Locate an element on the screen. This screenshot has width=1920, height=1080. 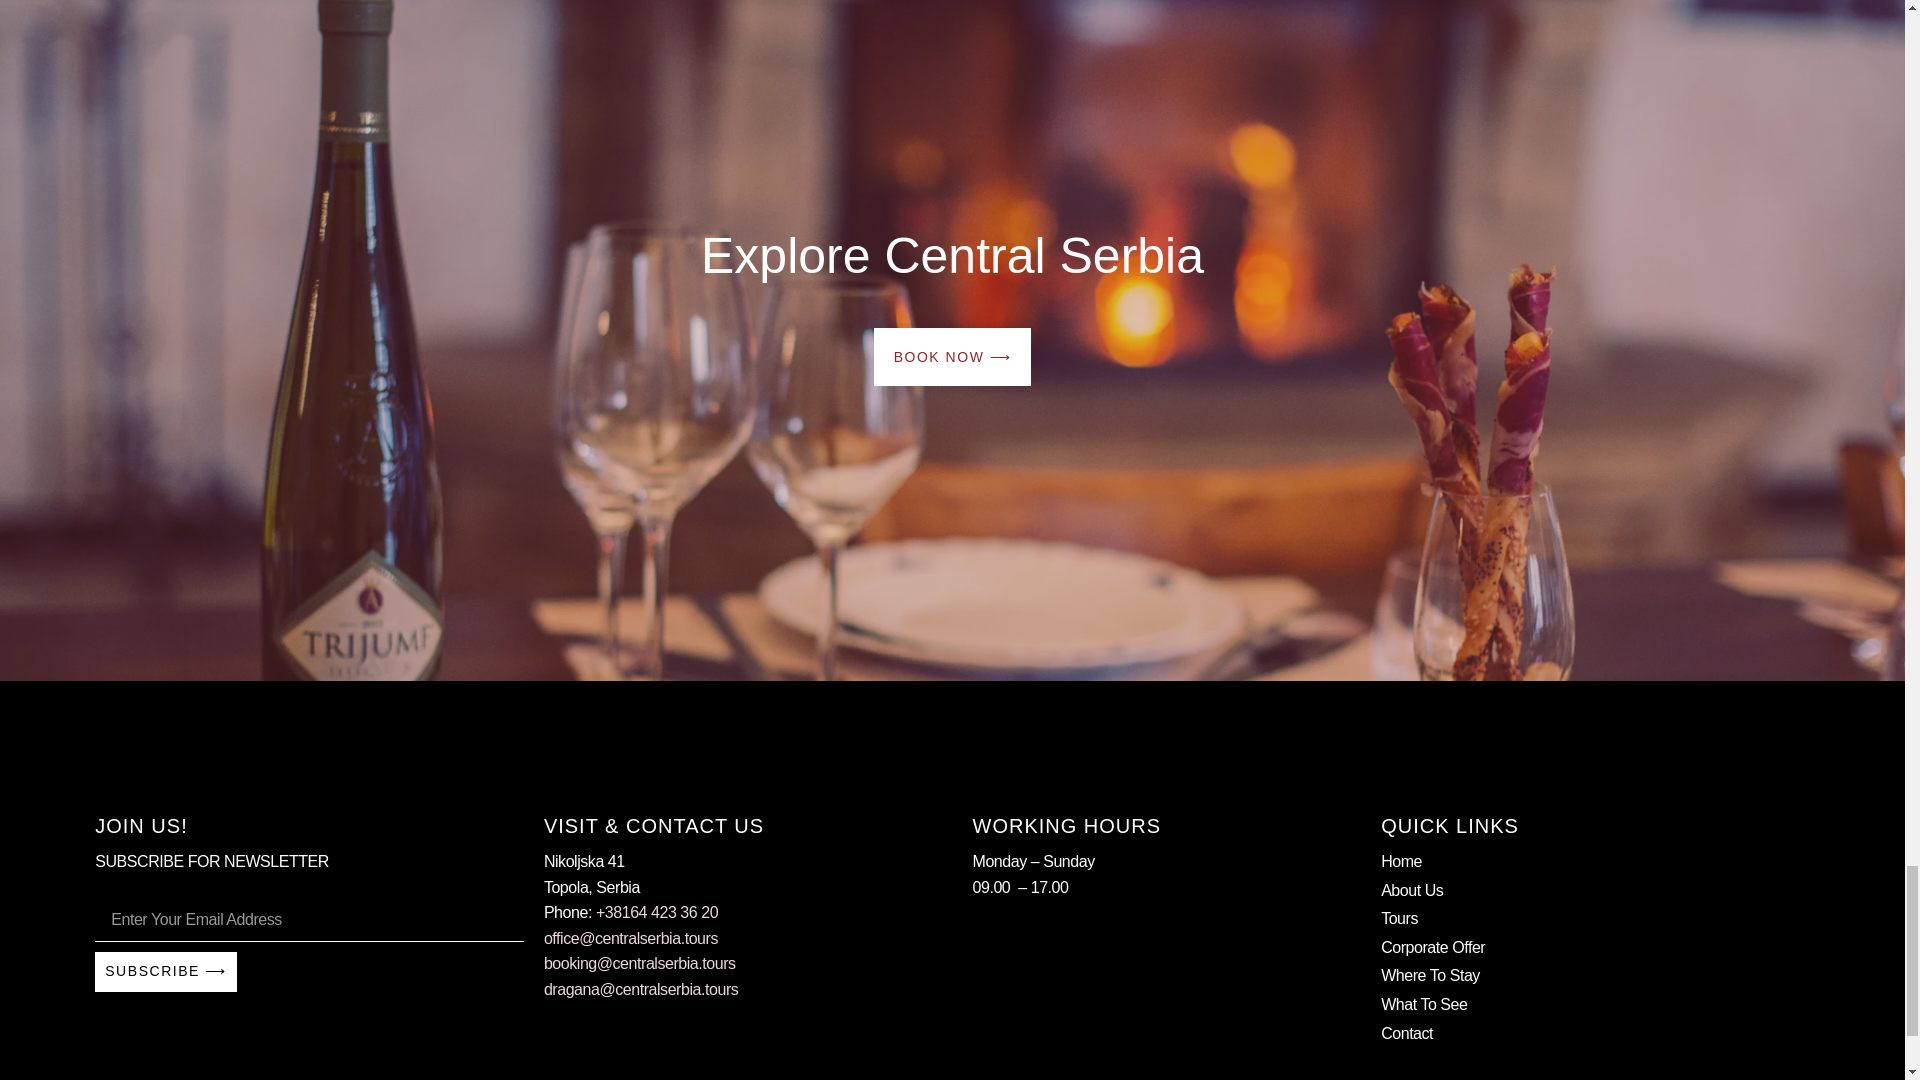
Corporate Offer is located at coordinates (1595, 948).